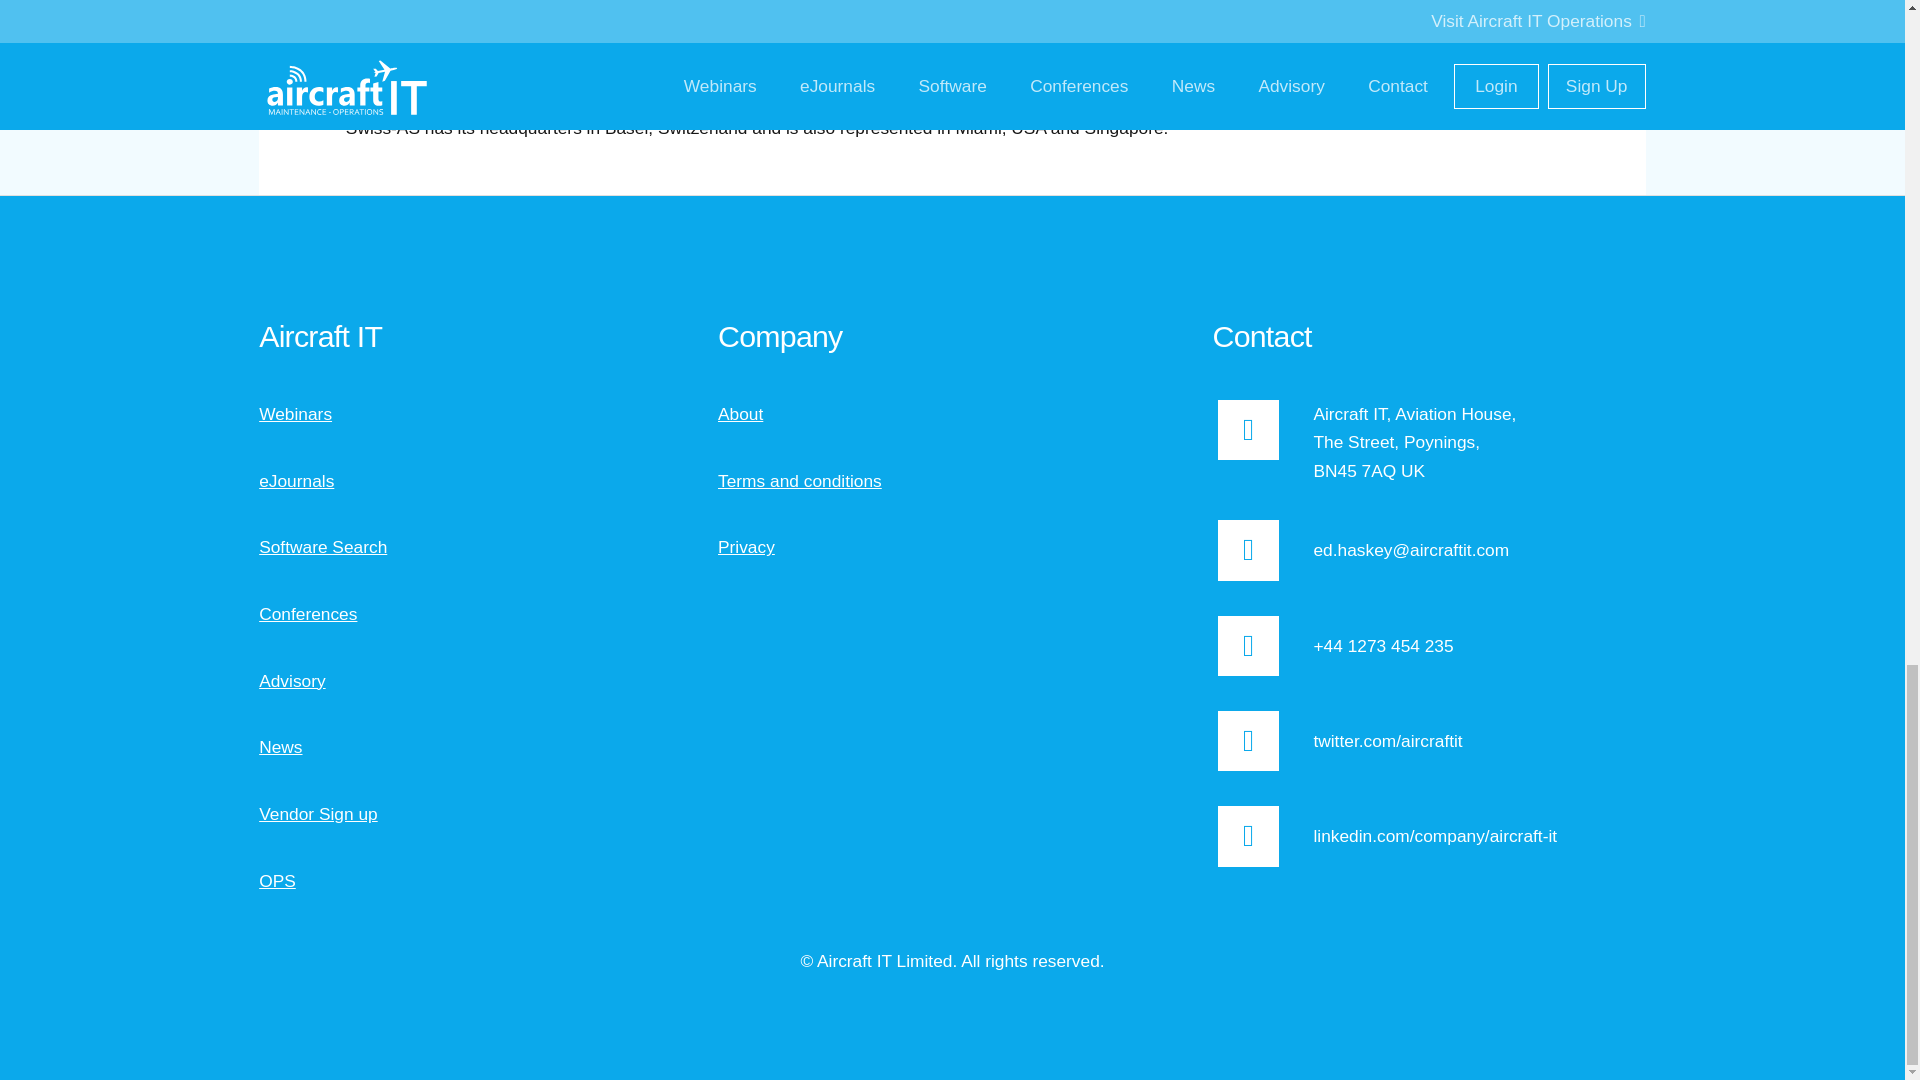 This screenshot has height=1080, width=1920. Describe the element at coordinates (280, 746) in the screenshot. I see `News` at that location.